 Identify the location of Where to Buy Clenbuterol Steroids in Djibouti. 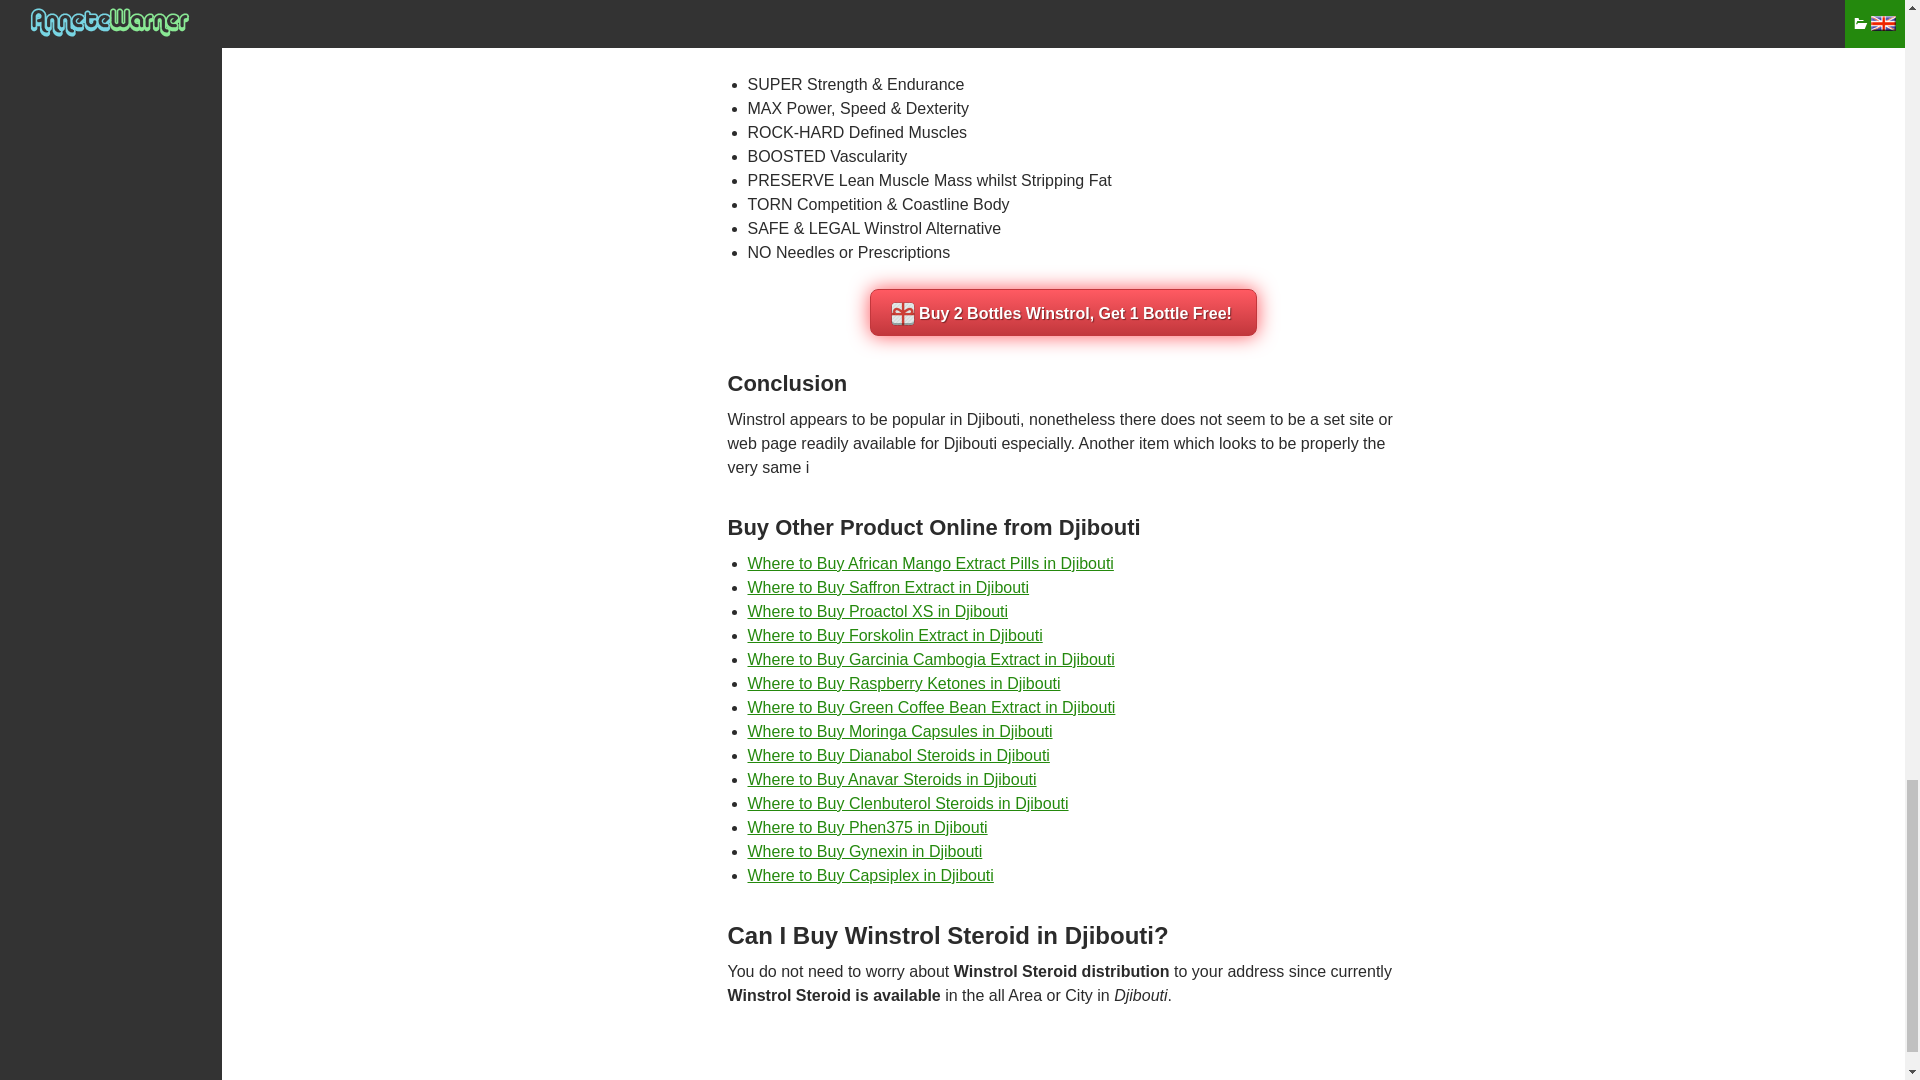
(908, 803).